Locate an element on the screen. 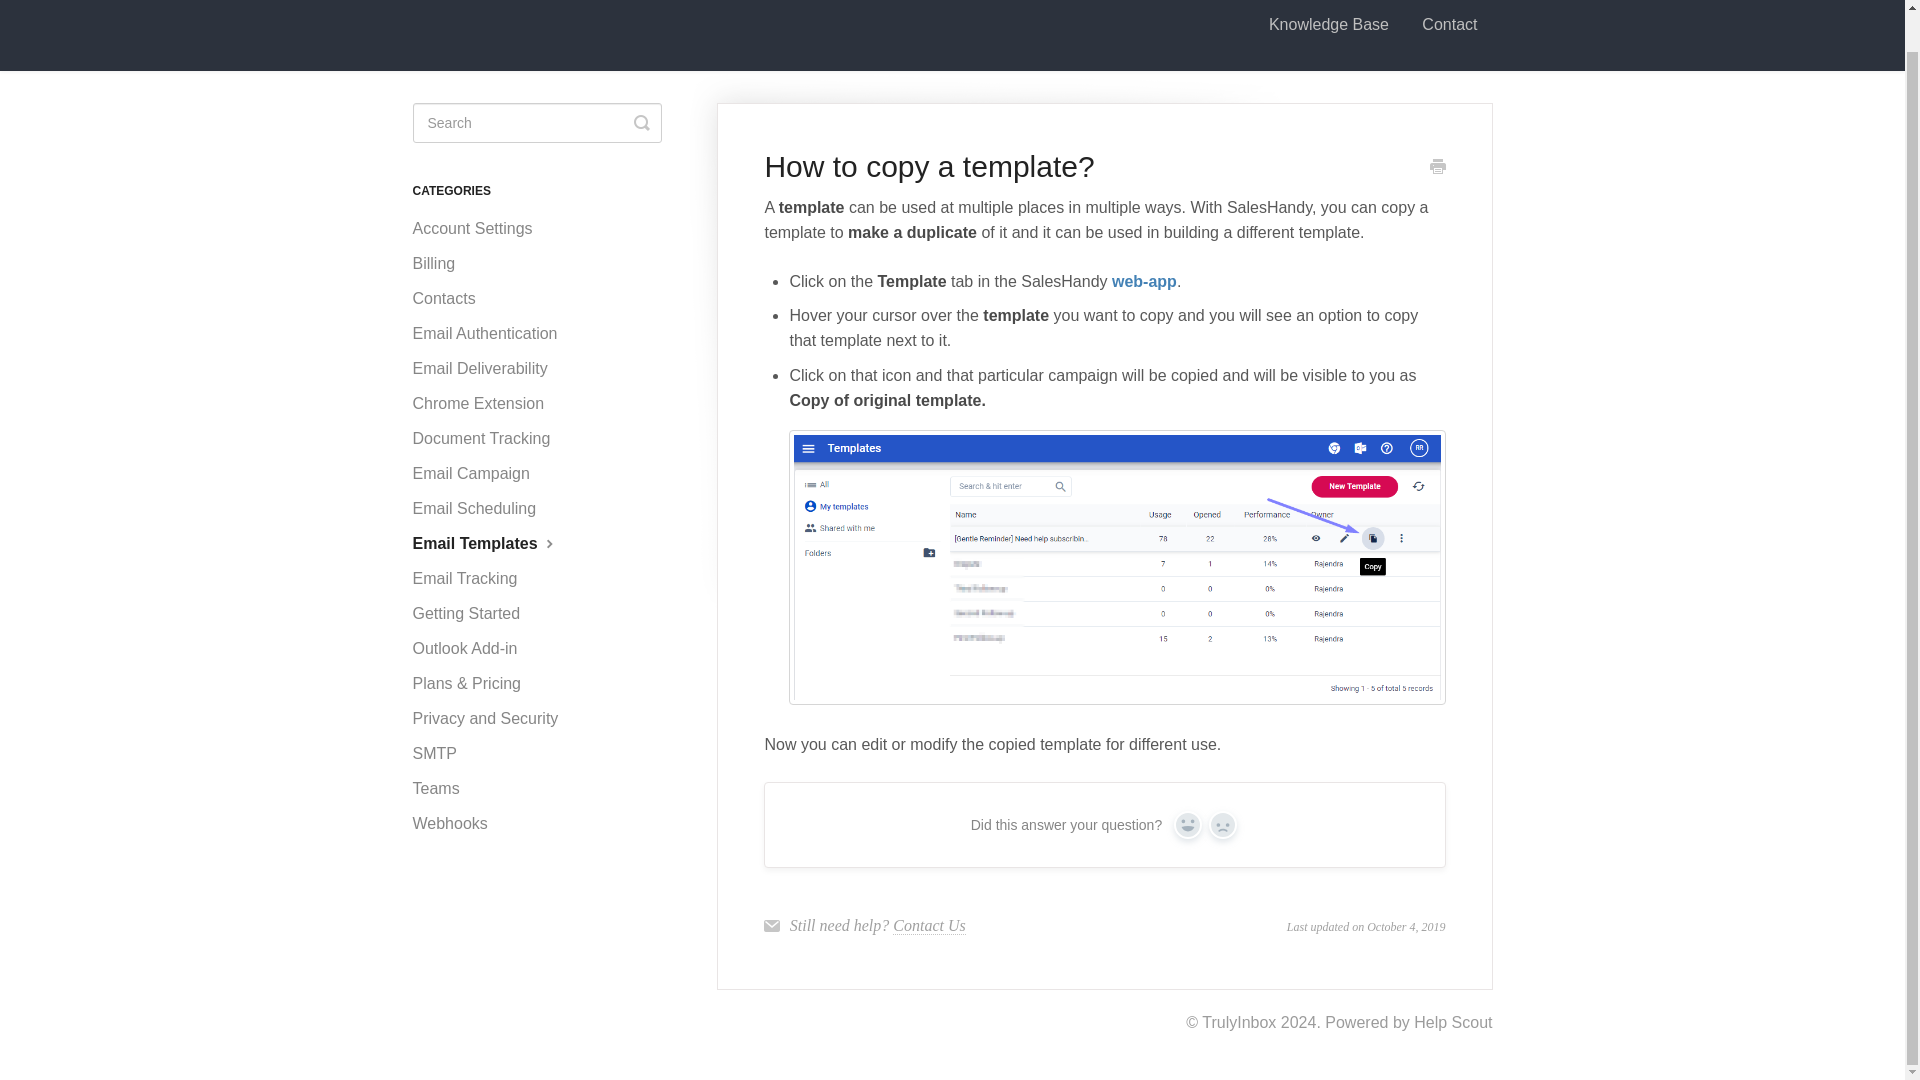 The width and height of the screenshot is (1920, 1080). Contact Us is located at coordinates (928, 926).